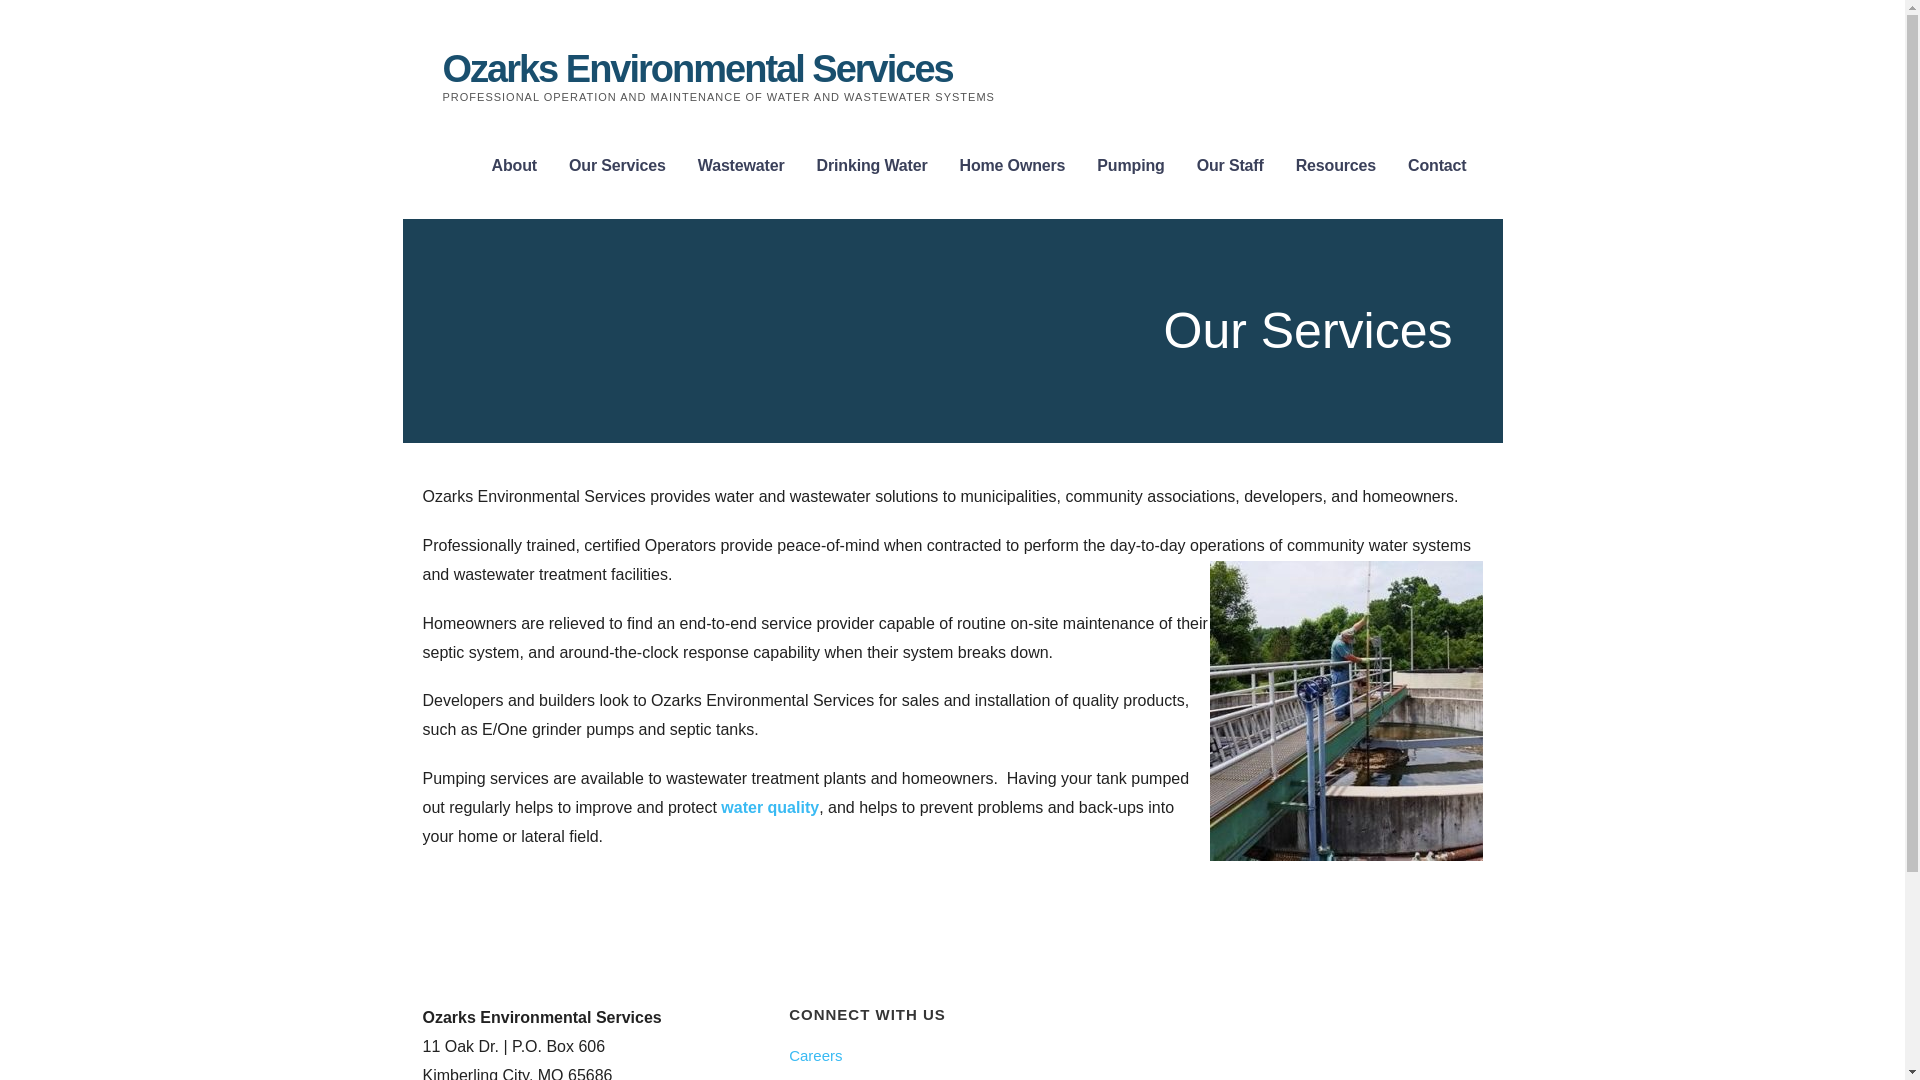  I want to click on Careers, so click(952, 1054).